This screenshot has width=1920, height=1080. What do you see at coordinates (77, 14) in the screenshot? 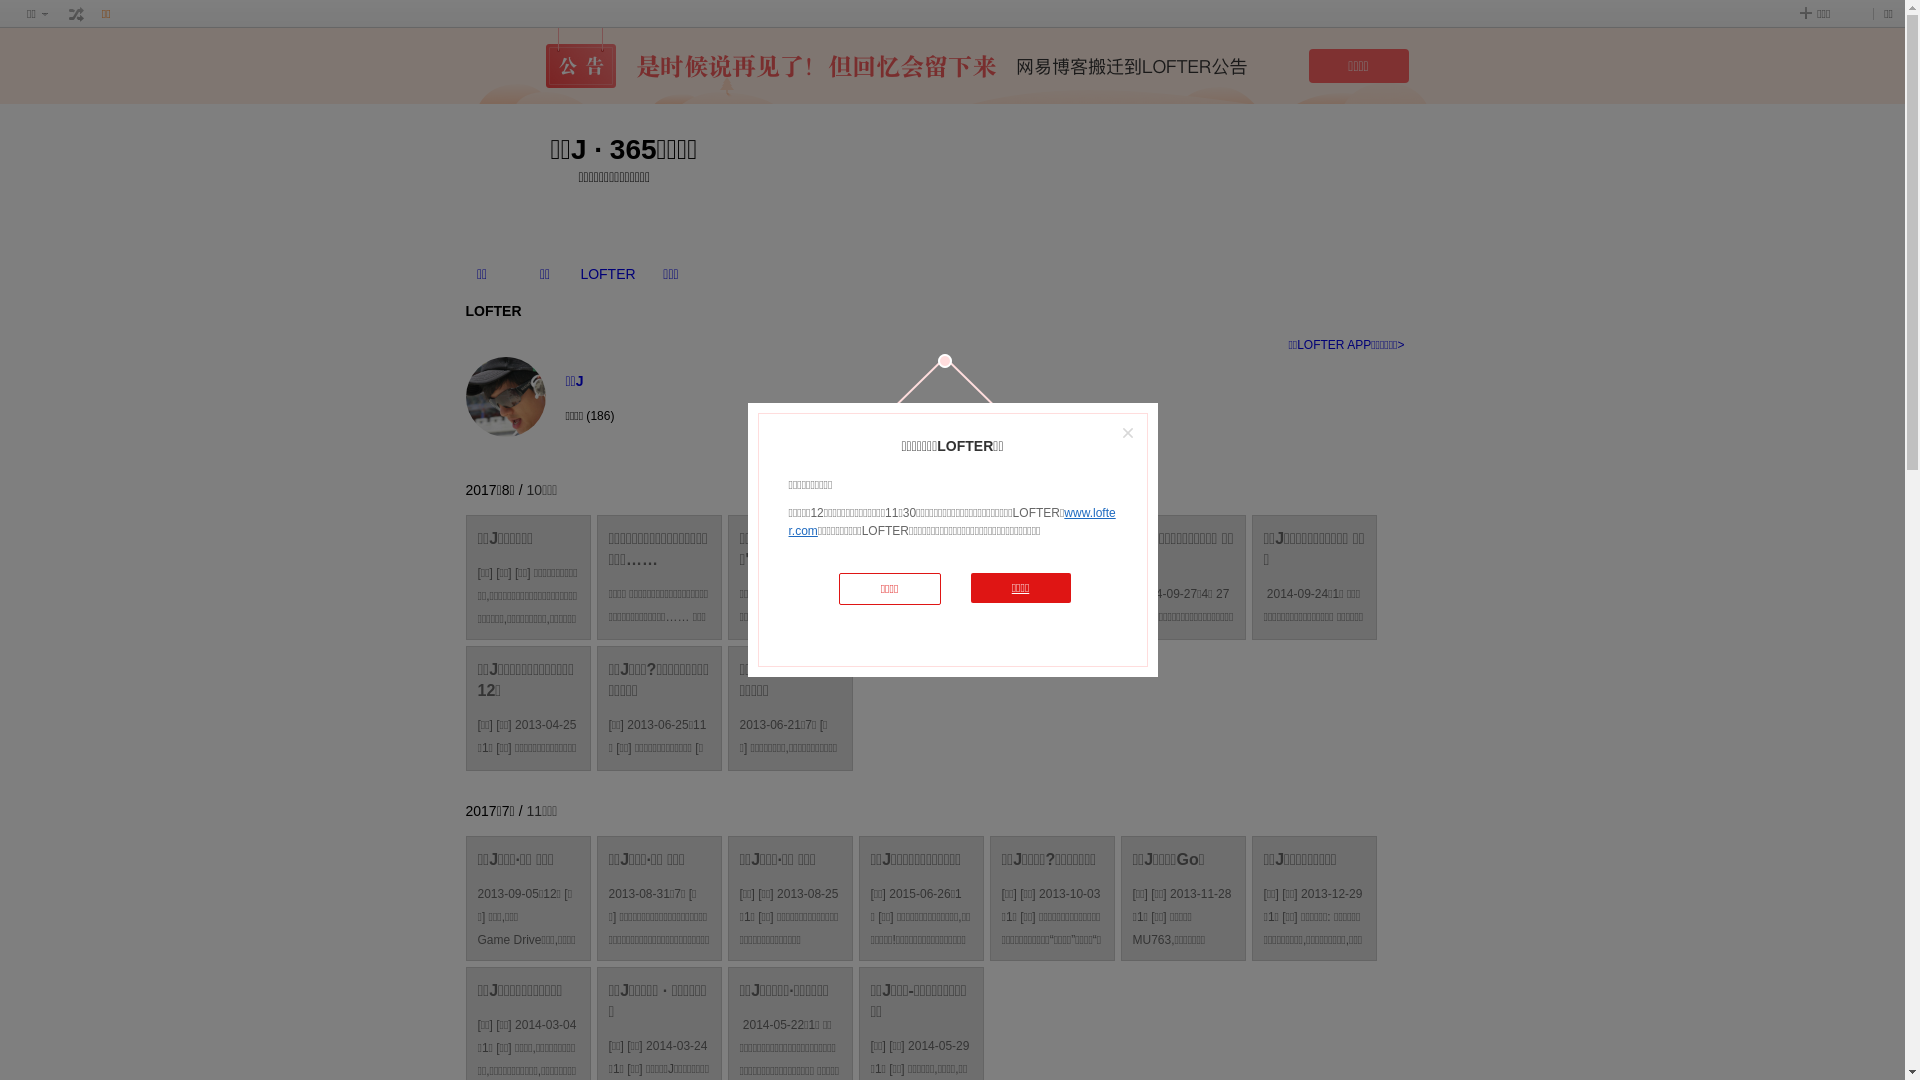
I see ` ` at bounding box center [77, 14].